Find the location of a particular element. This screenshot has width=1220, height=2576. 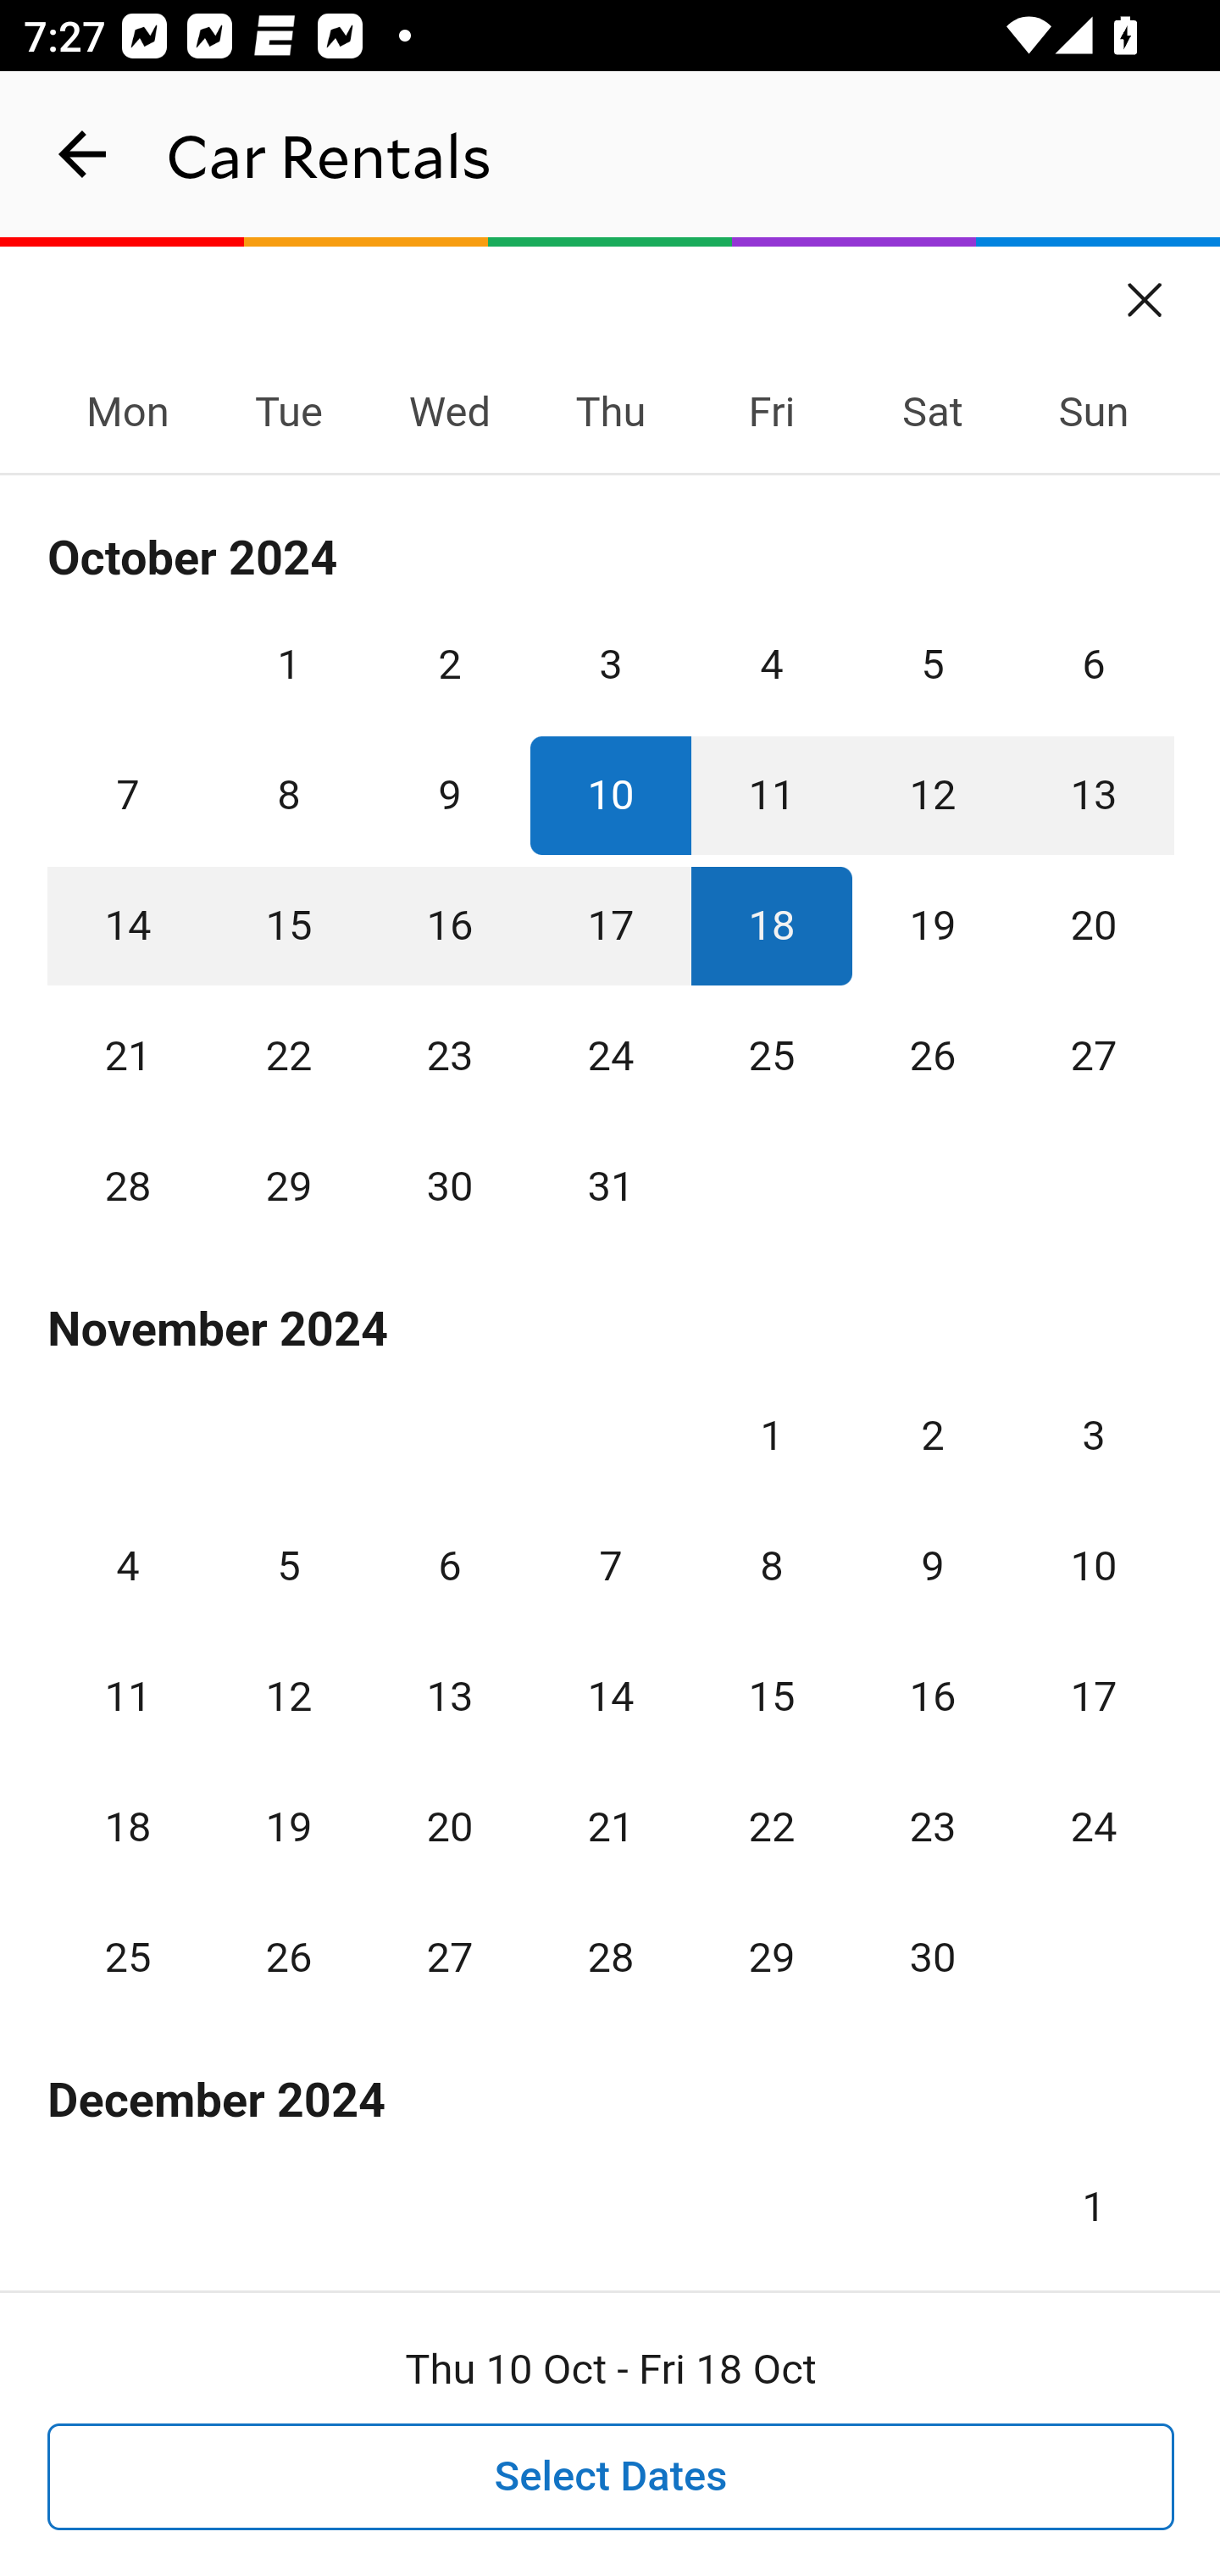

23 October 2024 is located at coordinates (449, 1056).